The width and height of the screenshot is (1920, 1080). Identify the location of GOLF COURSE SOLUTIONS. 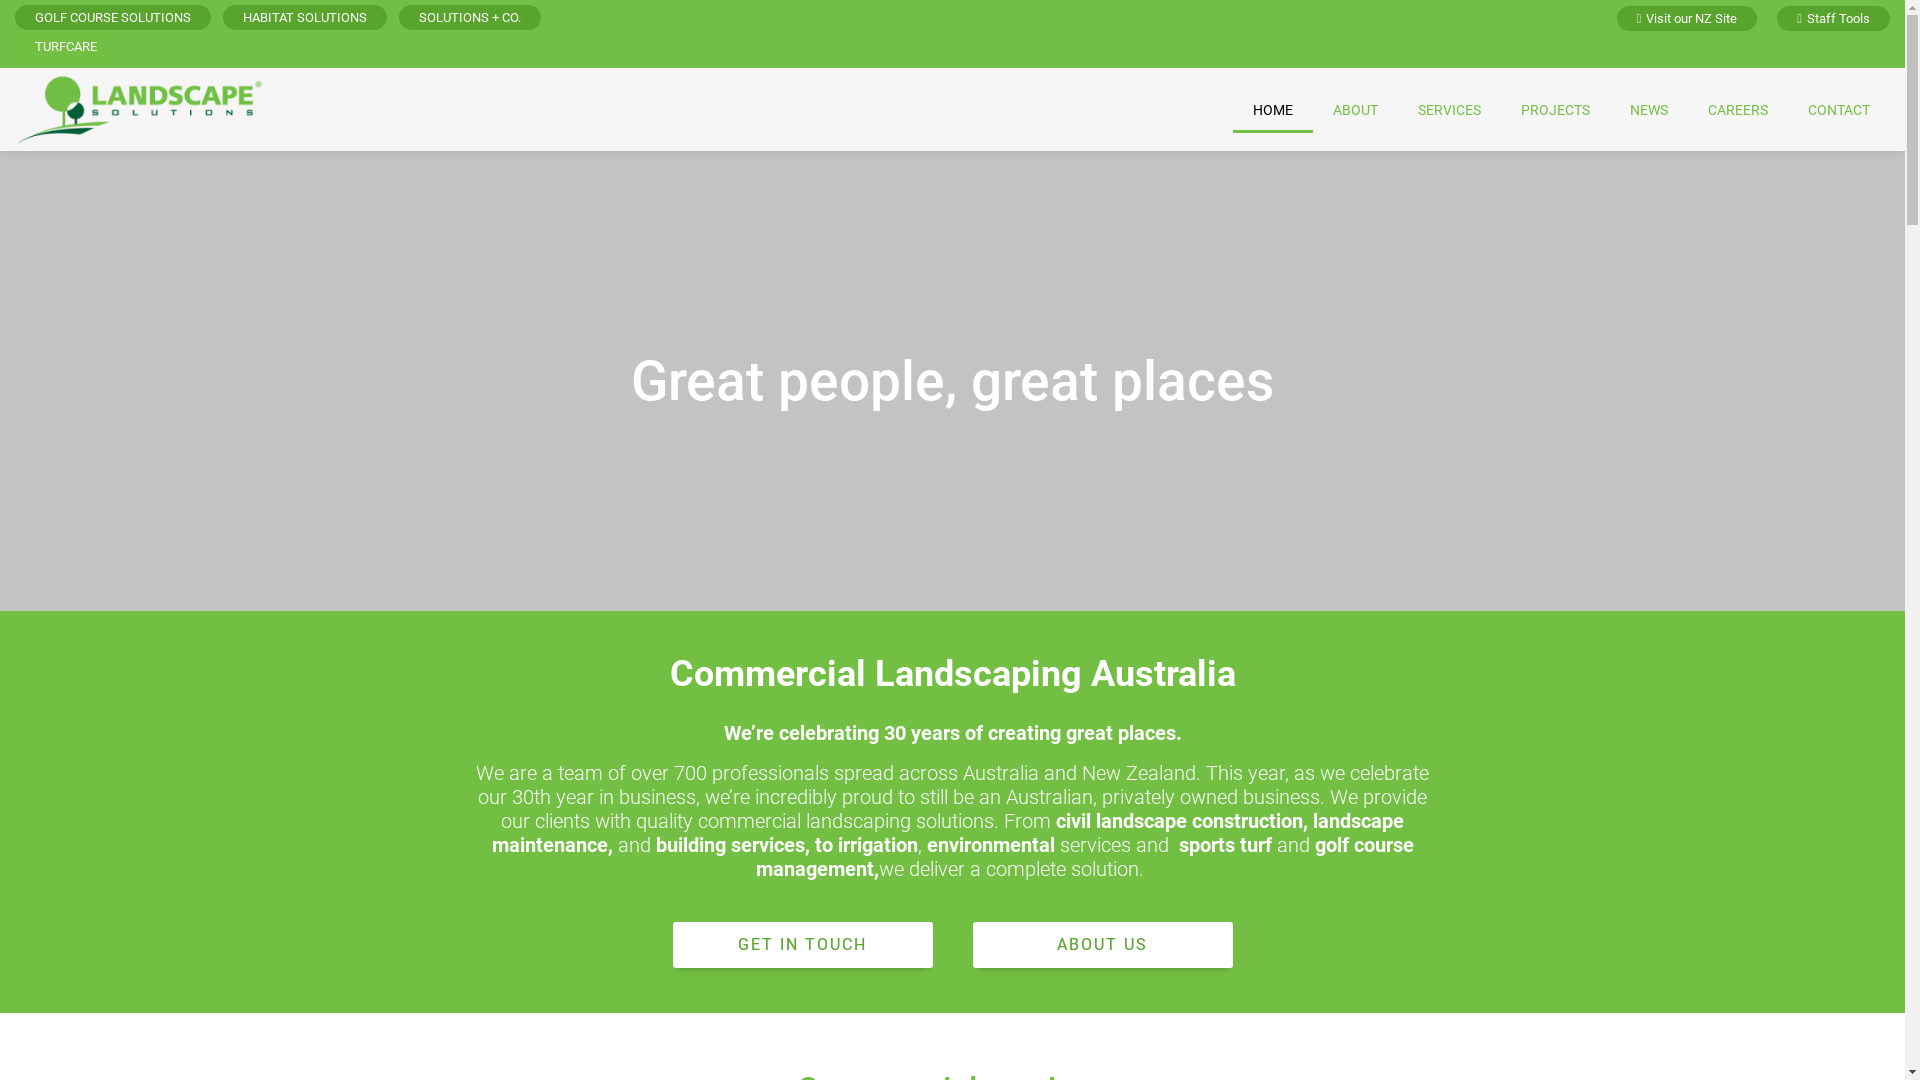
(113, 18).